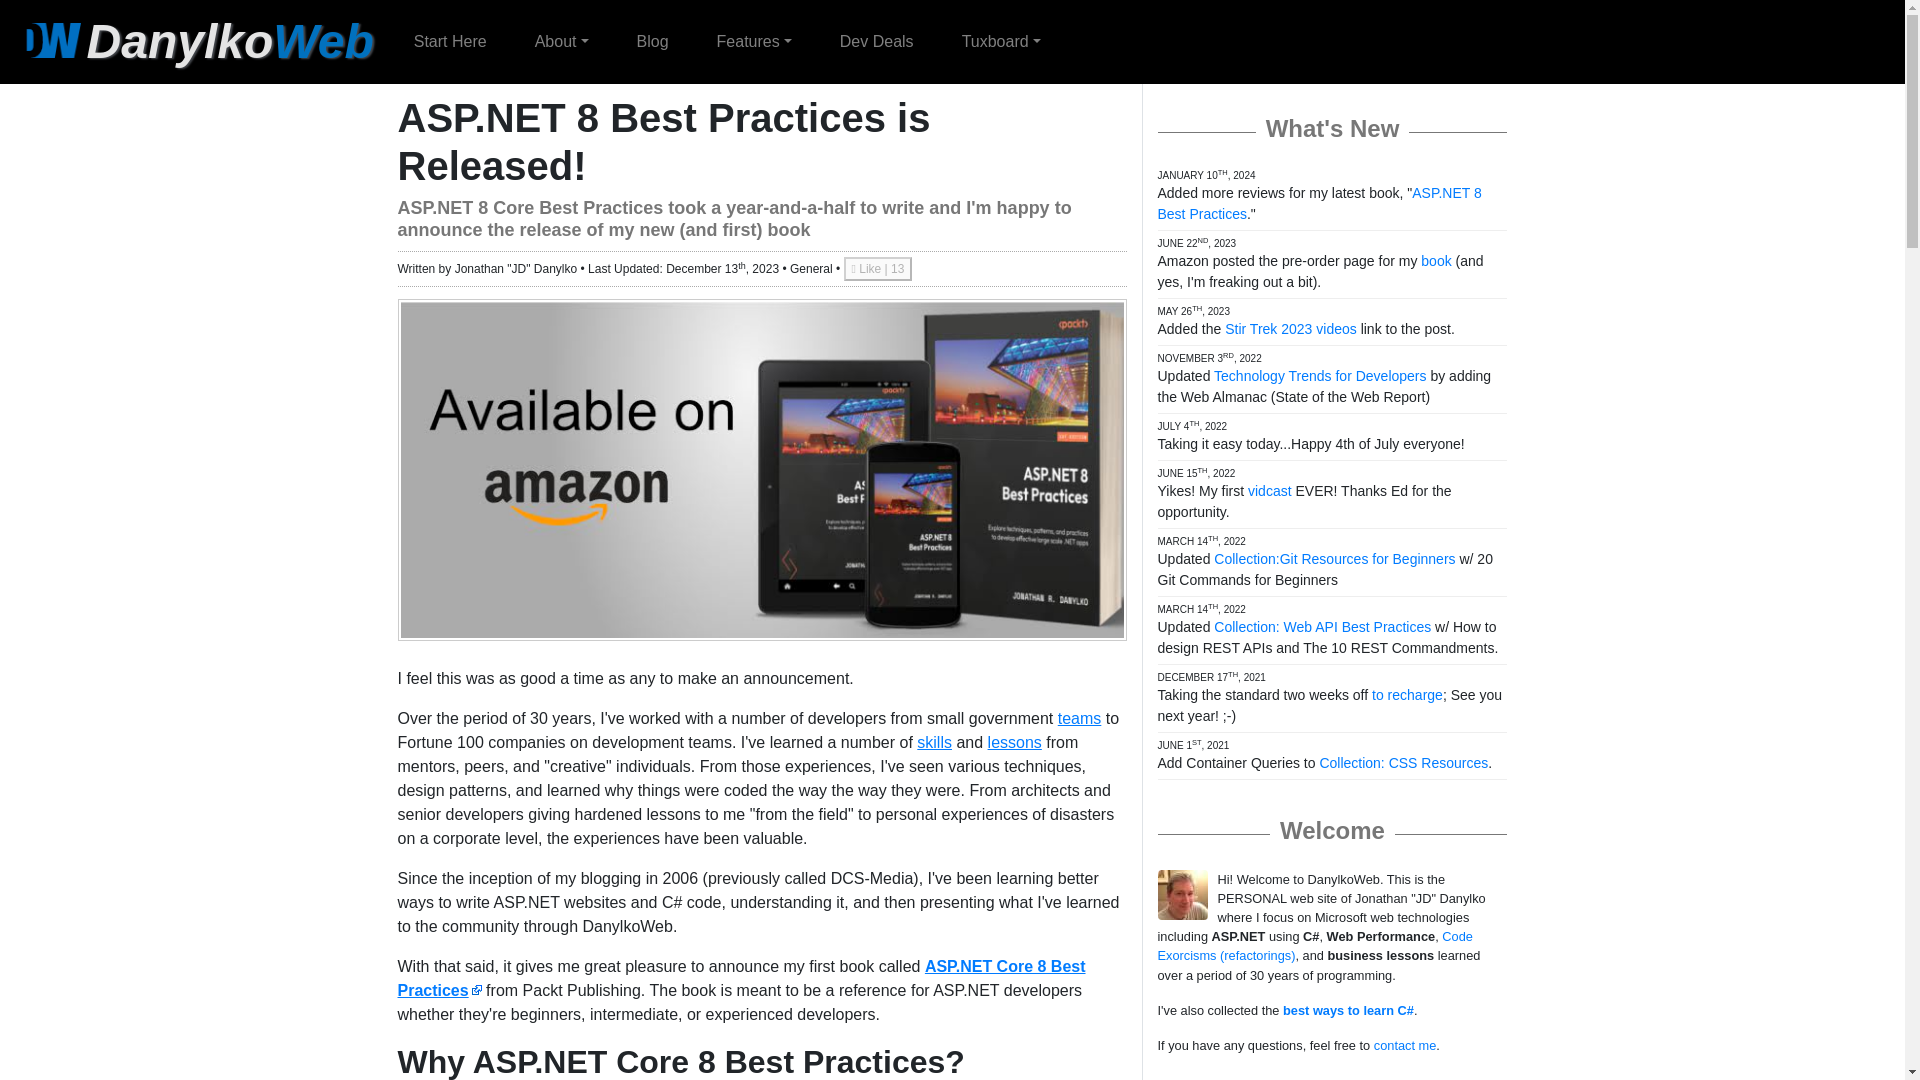 This screenshot has height=1080, width=1920. What do you see at coordinates (194, 41) in the screenshot?
I see `DanylkoWeb` at bounding box center [194, 41].